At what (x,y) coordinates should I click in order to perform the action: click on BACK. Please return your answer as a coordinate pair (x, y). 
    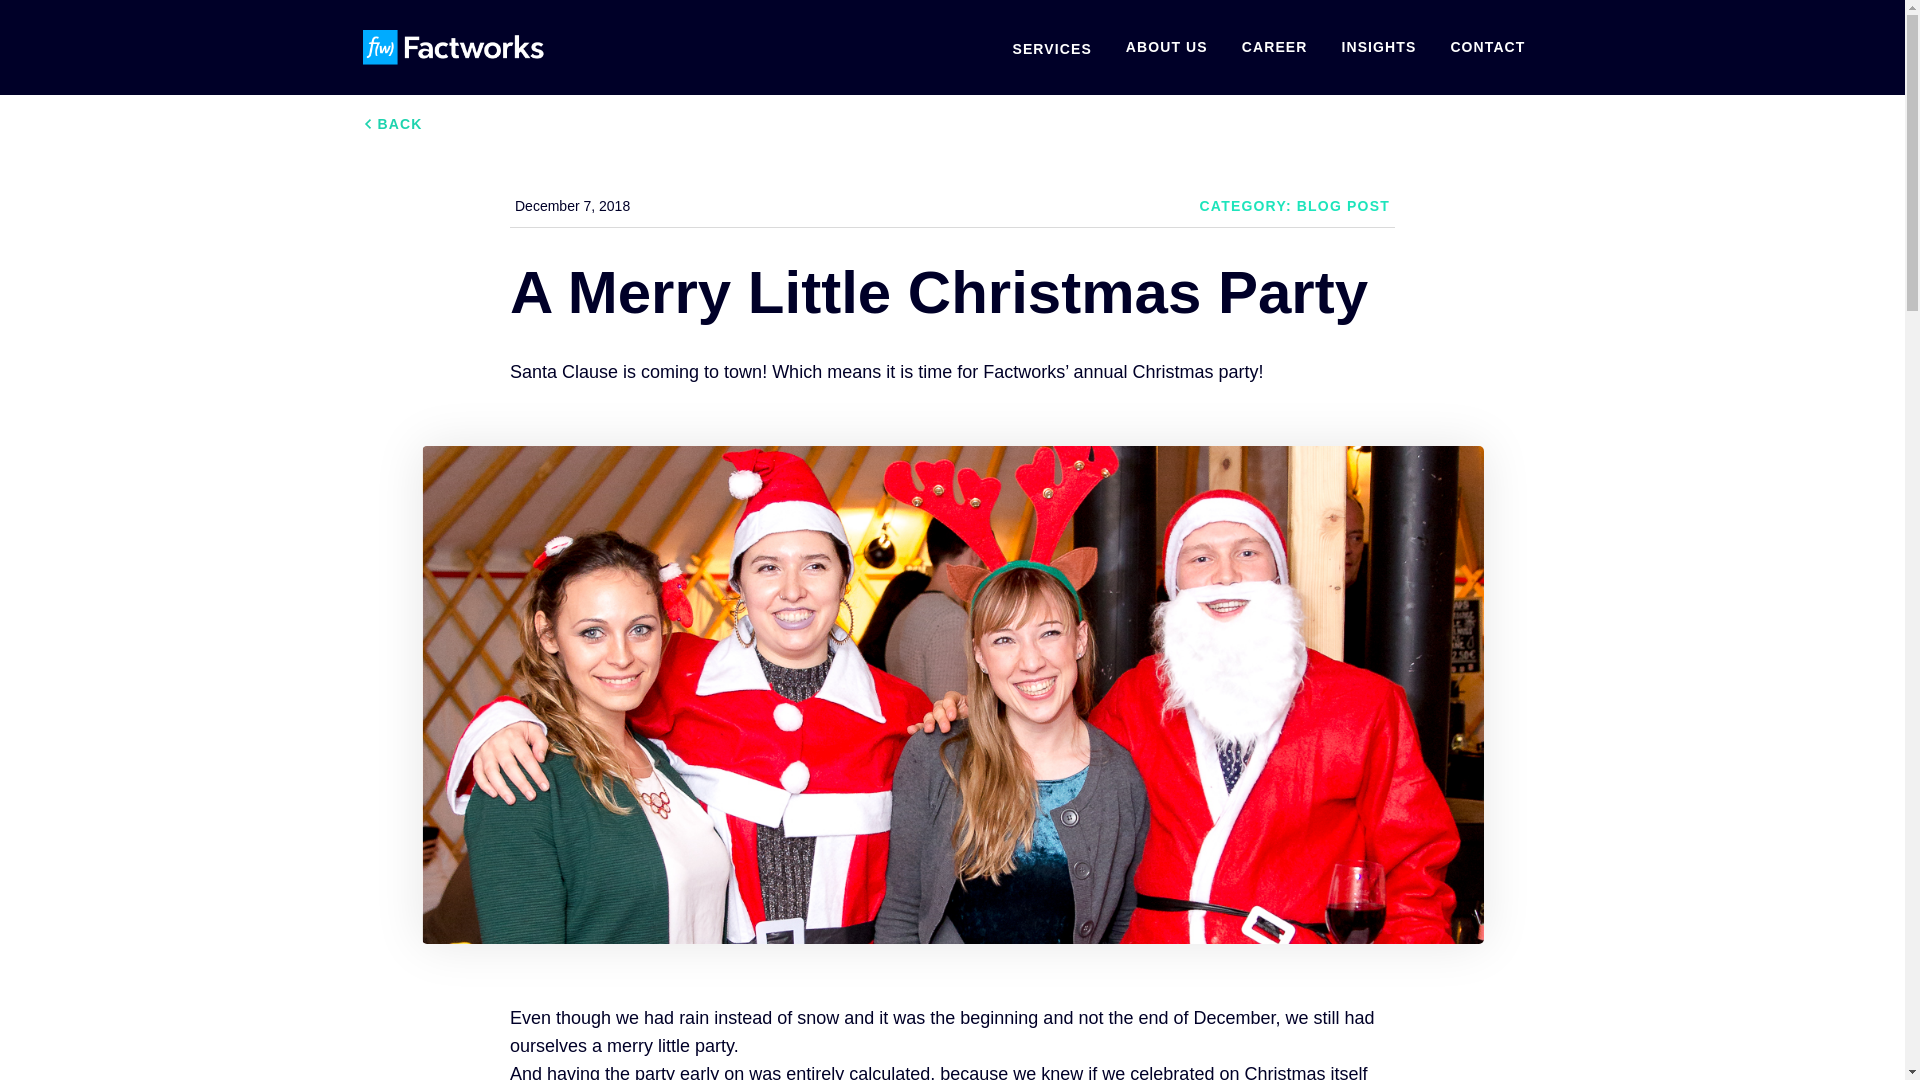
    Looking at the image, I should click on (392, 124).